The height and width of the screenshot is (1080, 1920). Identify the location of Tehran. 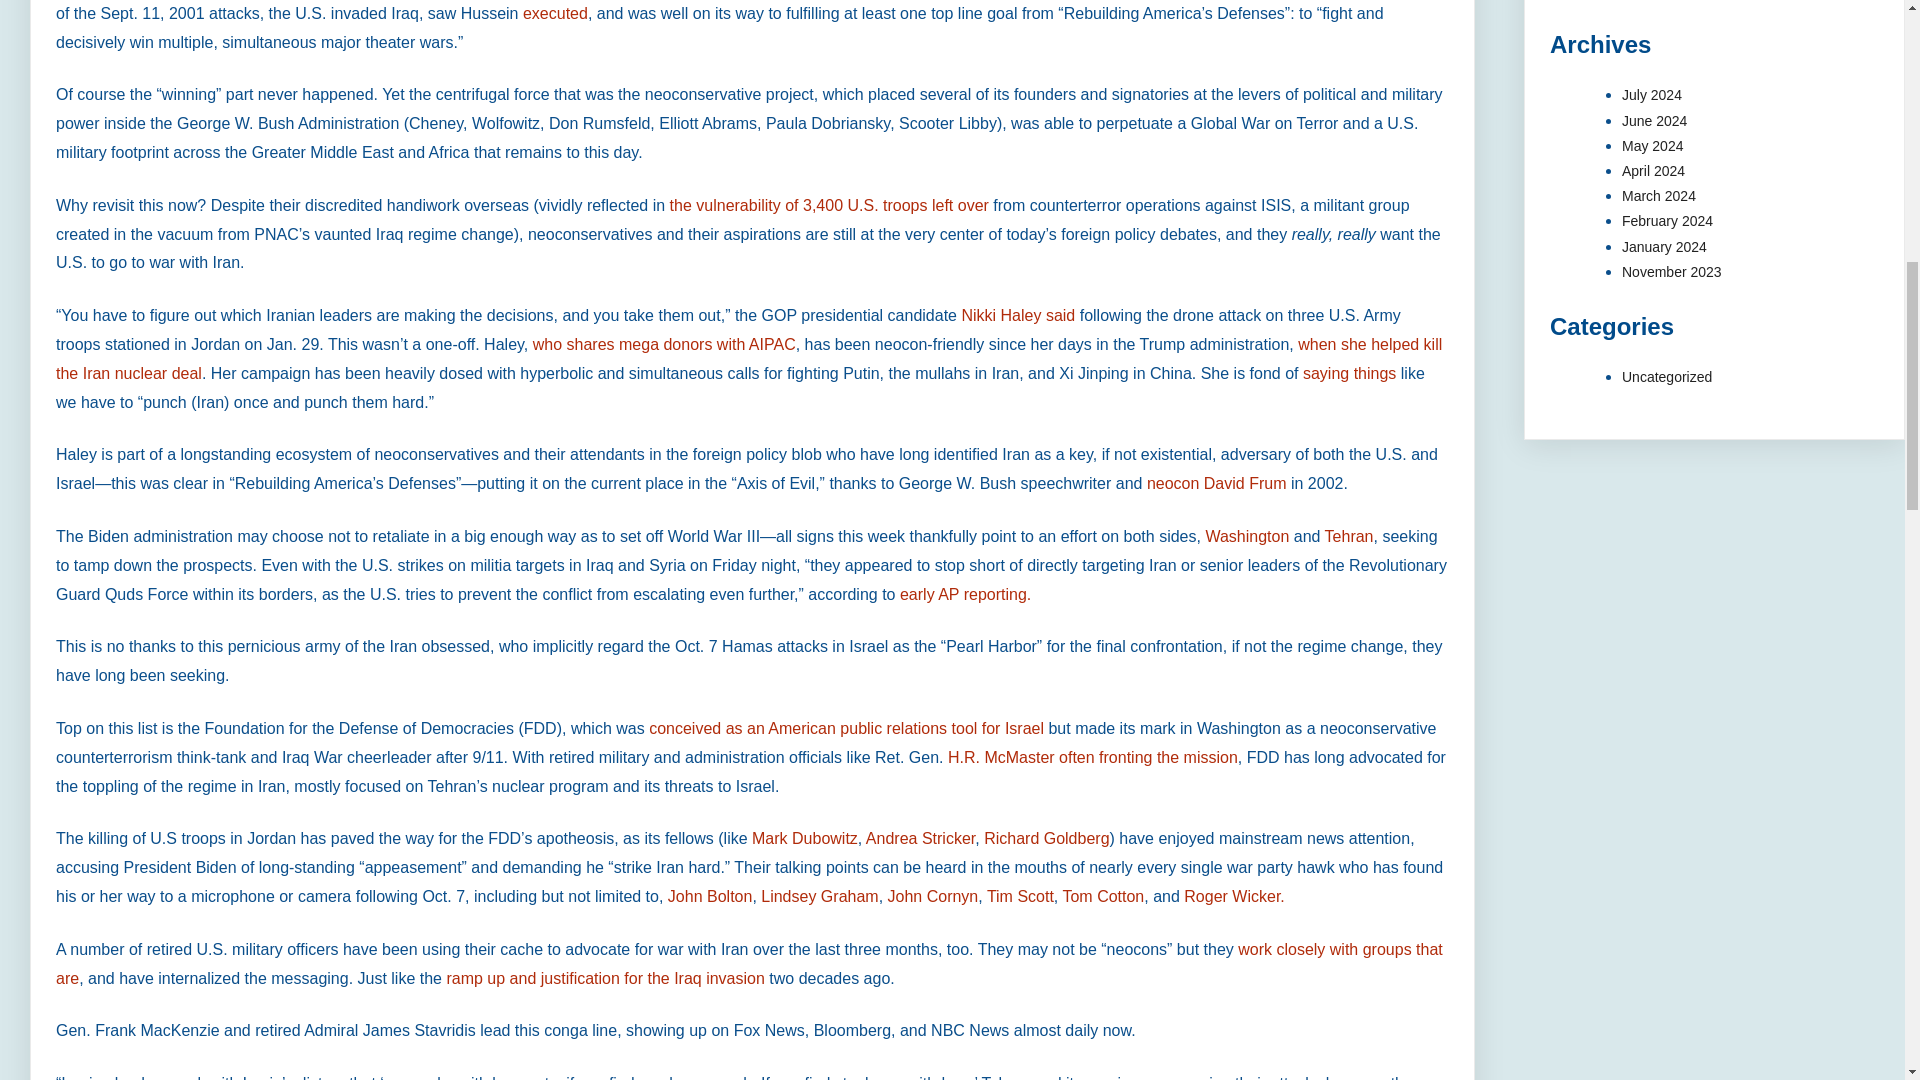
(1349, 536).